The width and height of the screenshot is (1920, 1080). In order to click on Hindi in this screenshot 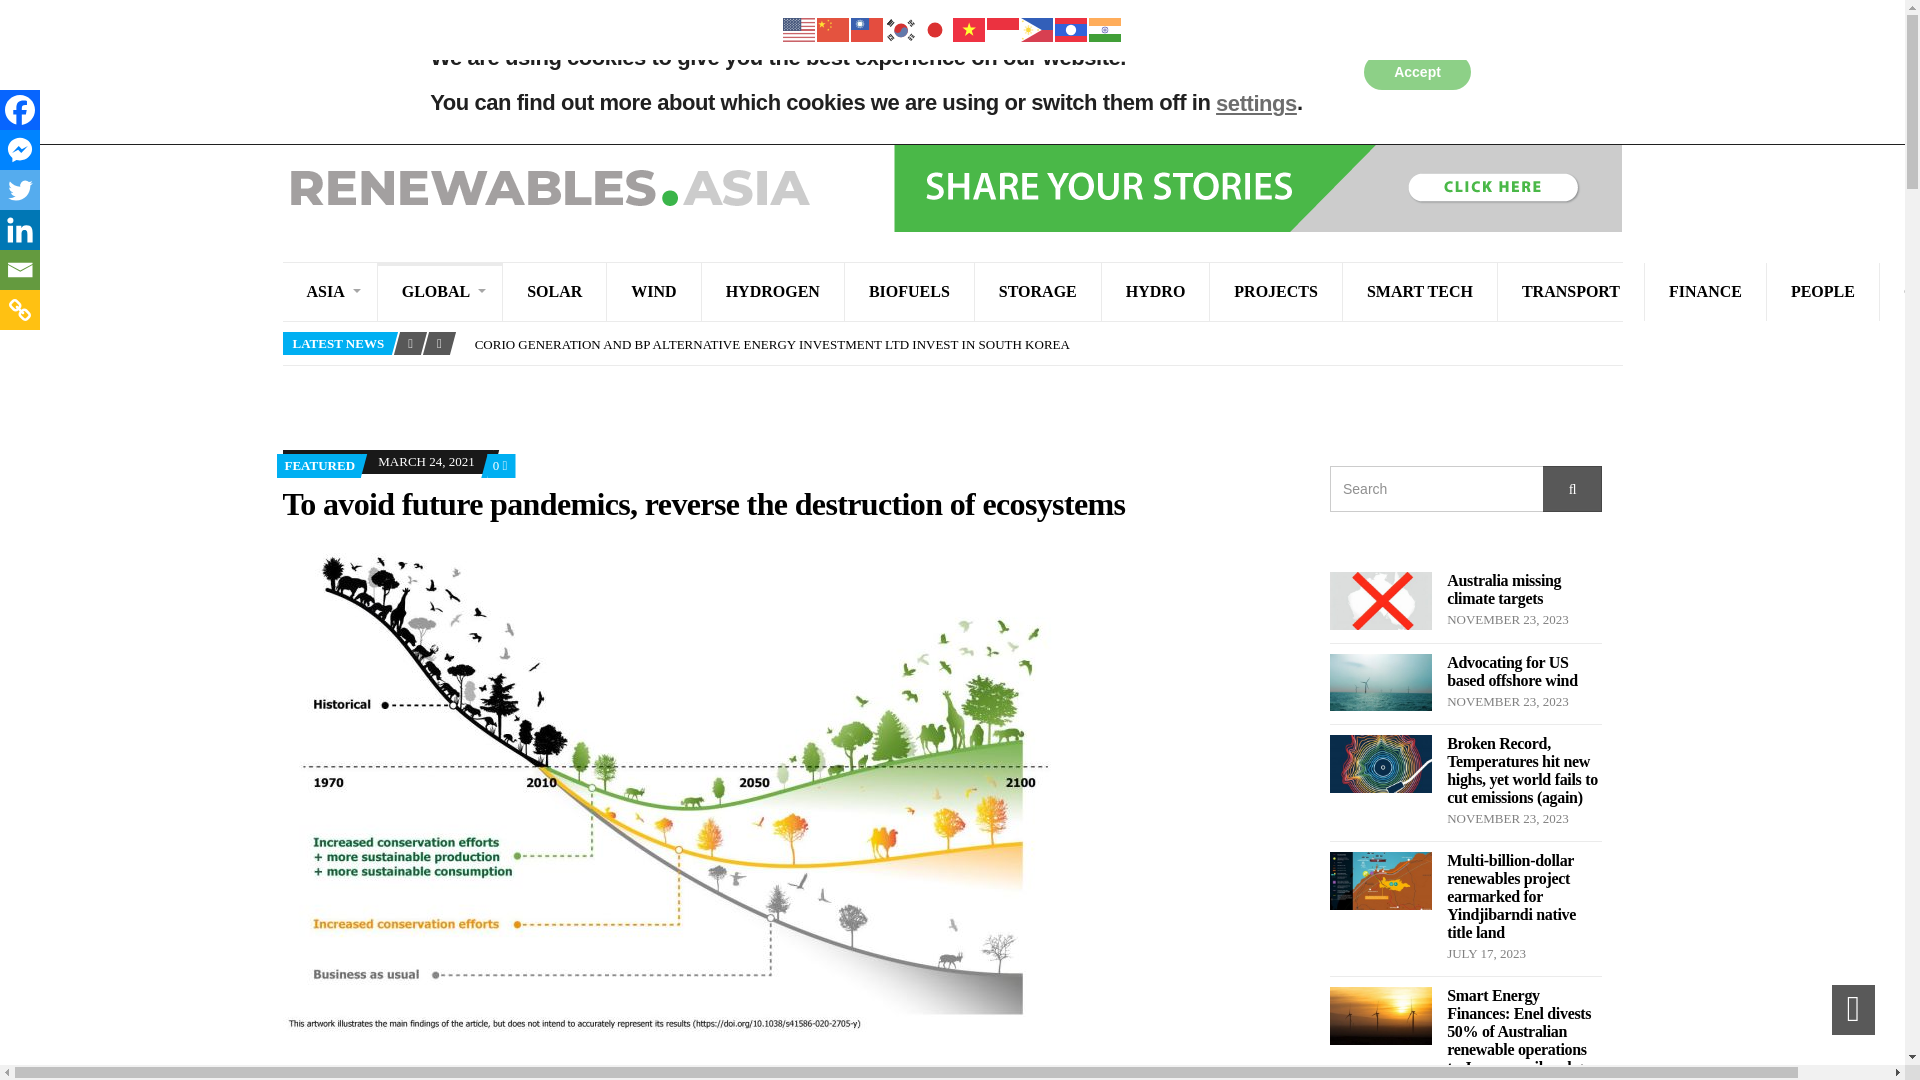, I will do `click(1104, 28)`.